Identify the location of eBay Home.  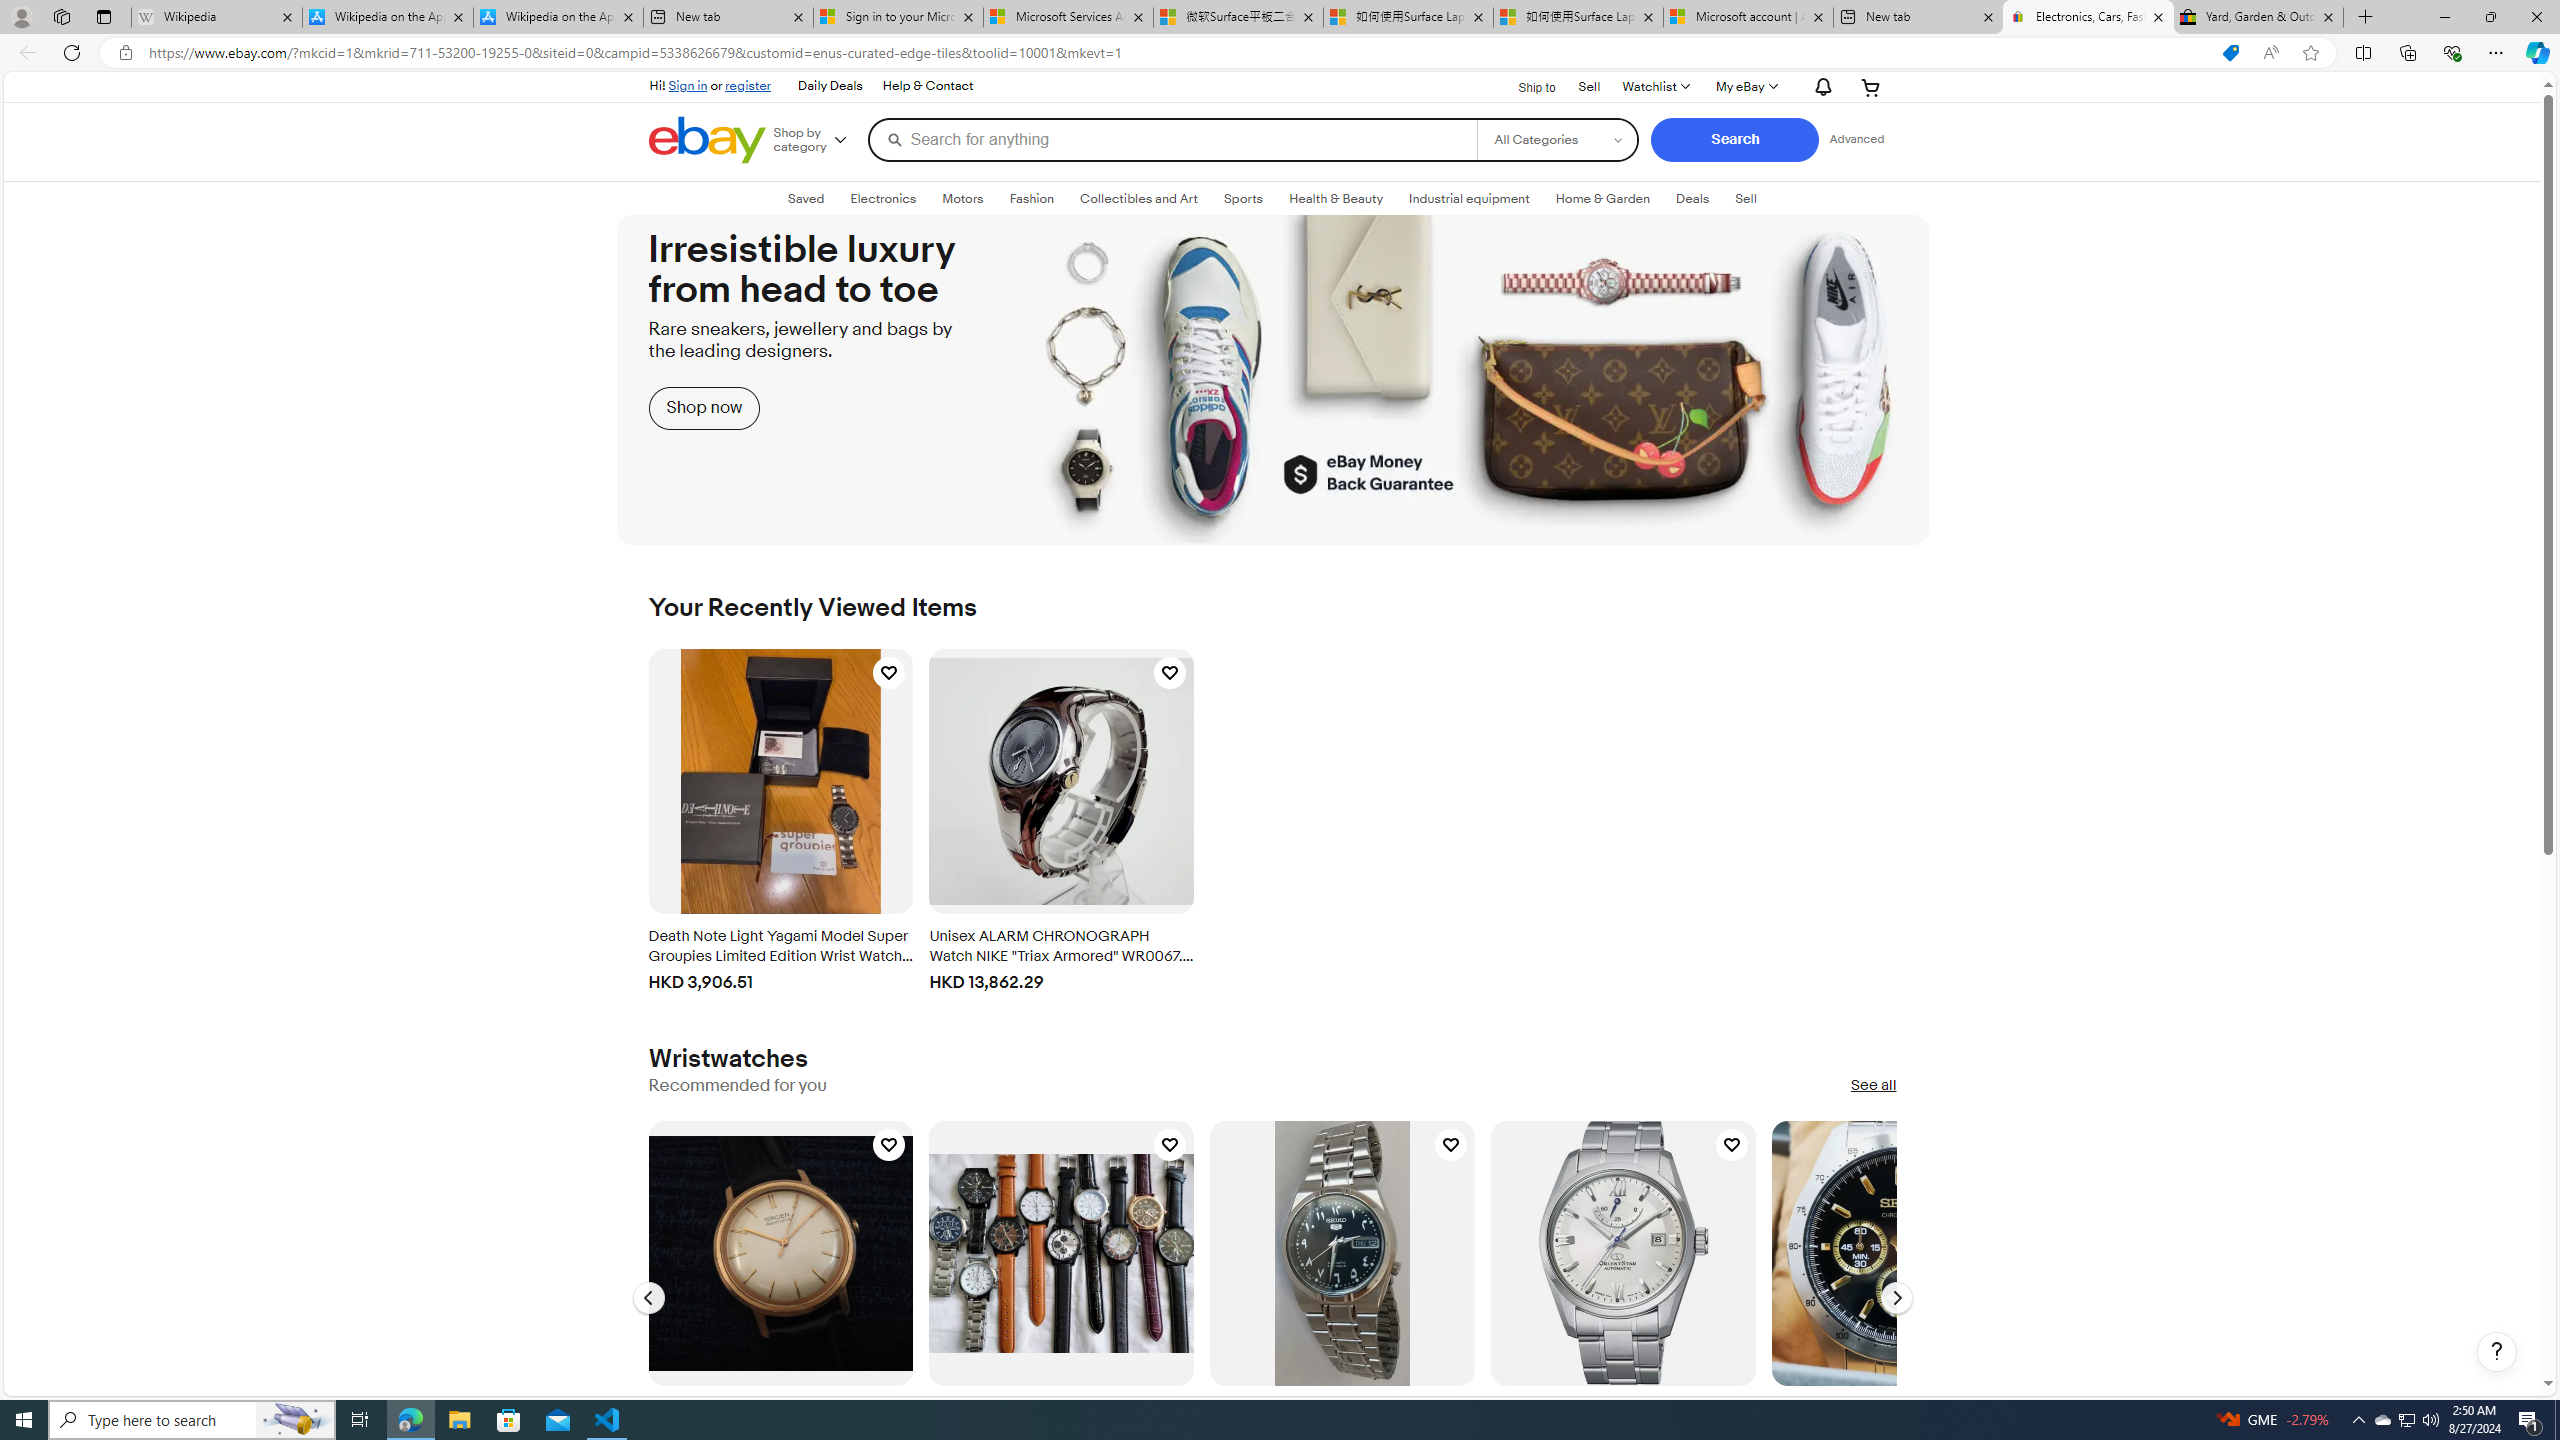
(706, 140).